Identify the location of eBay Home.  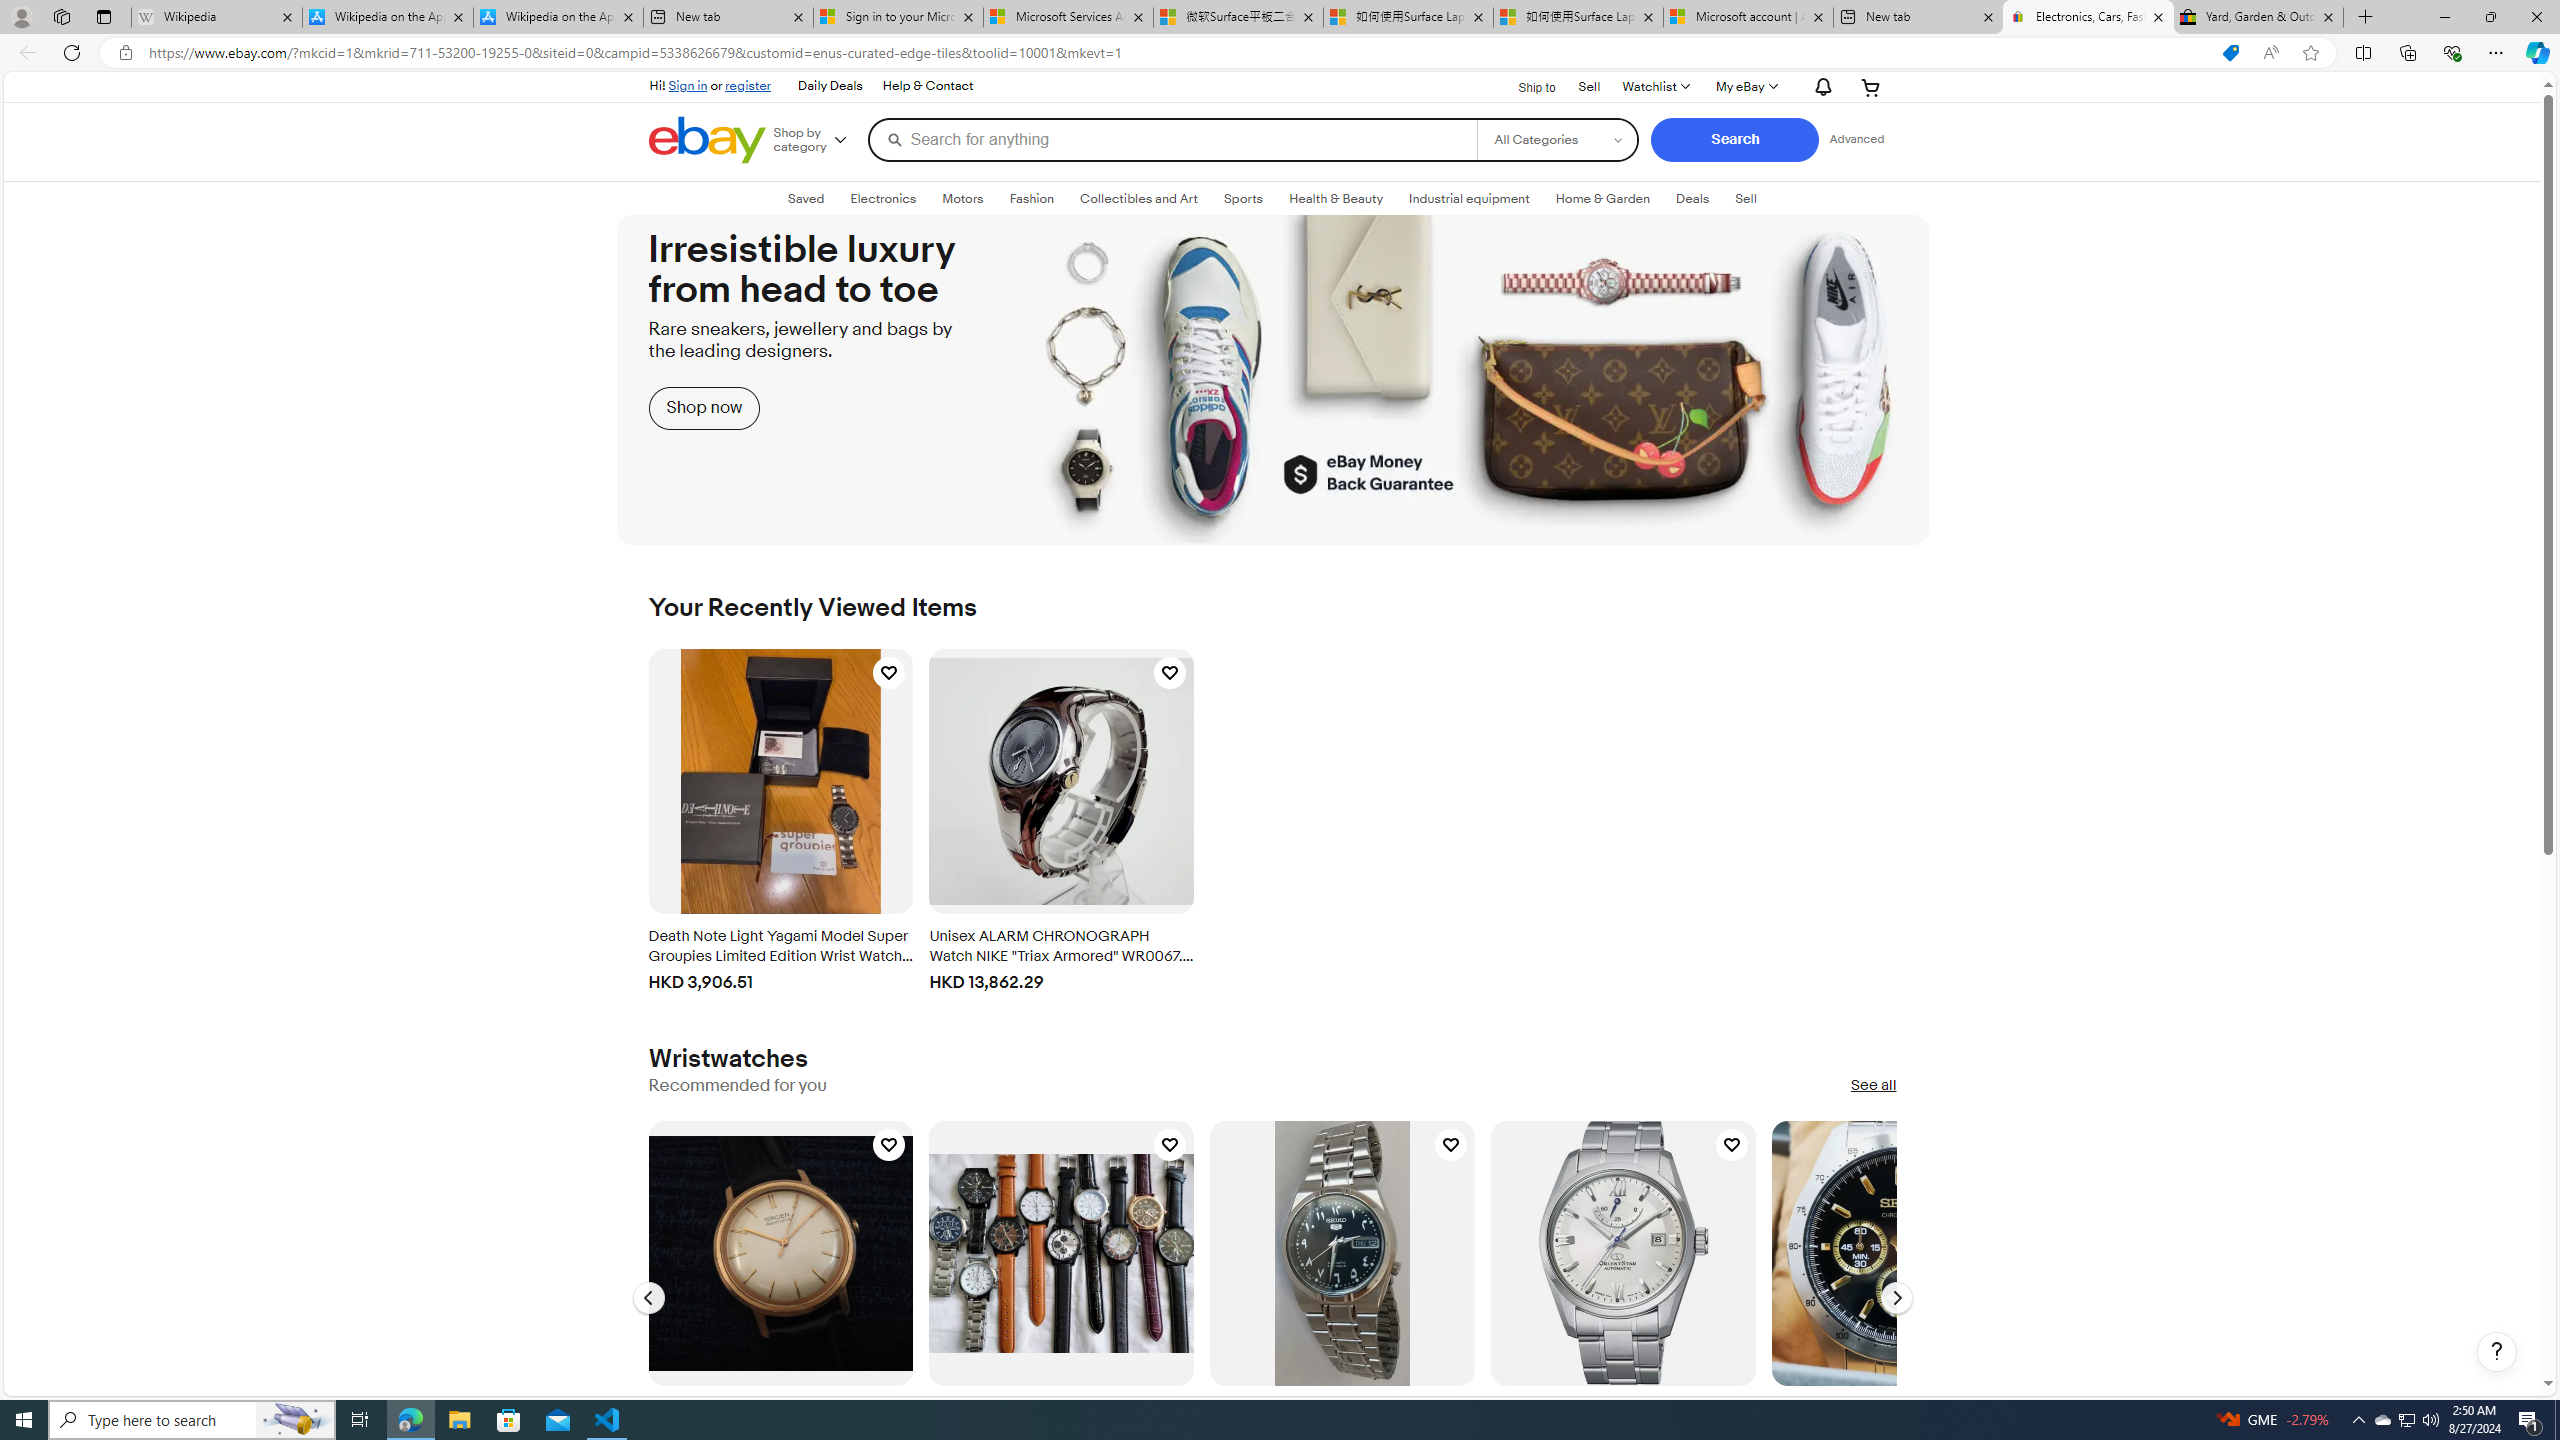
(706, 140).